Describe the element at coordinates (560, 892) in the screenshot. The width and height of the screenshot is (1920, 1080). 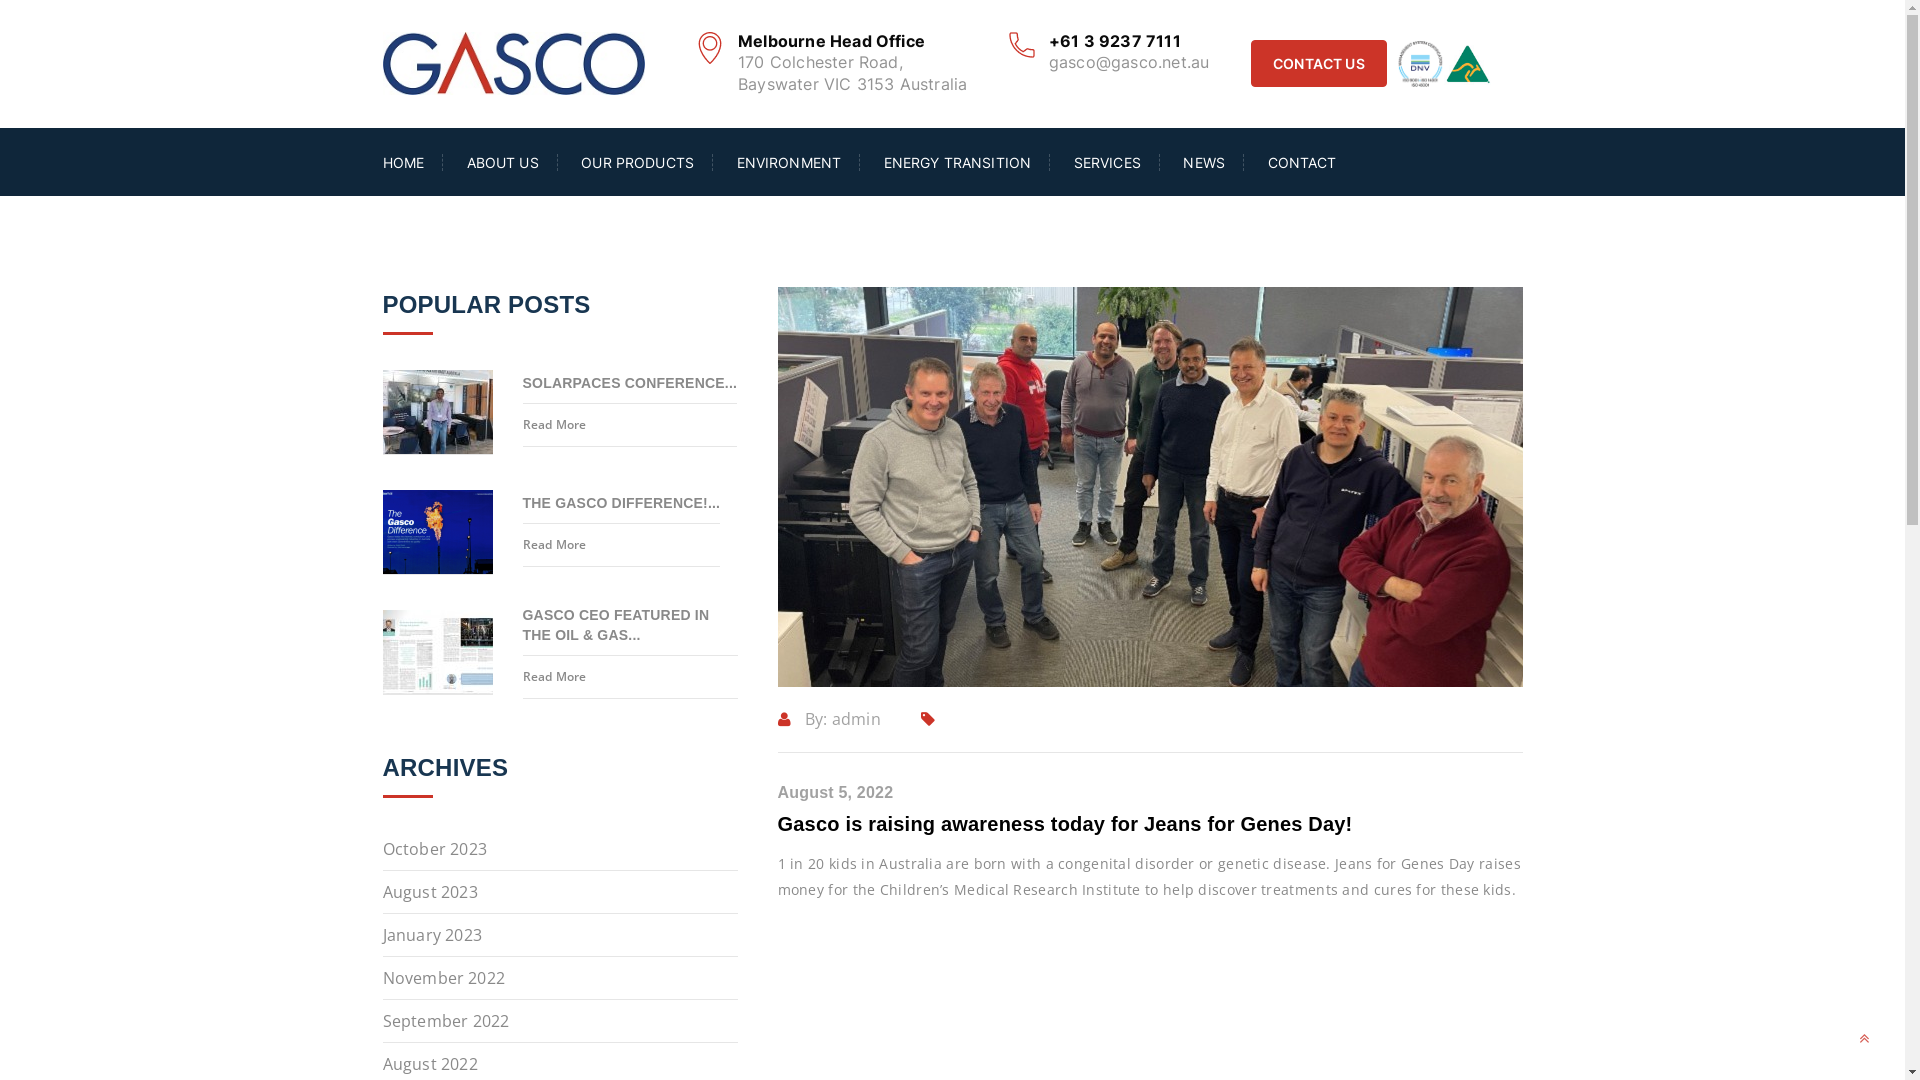
I see `August 2023` at that location.